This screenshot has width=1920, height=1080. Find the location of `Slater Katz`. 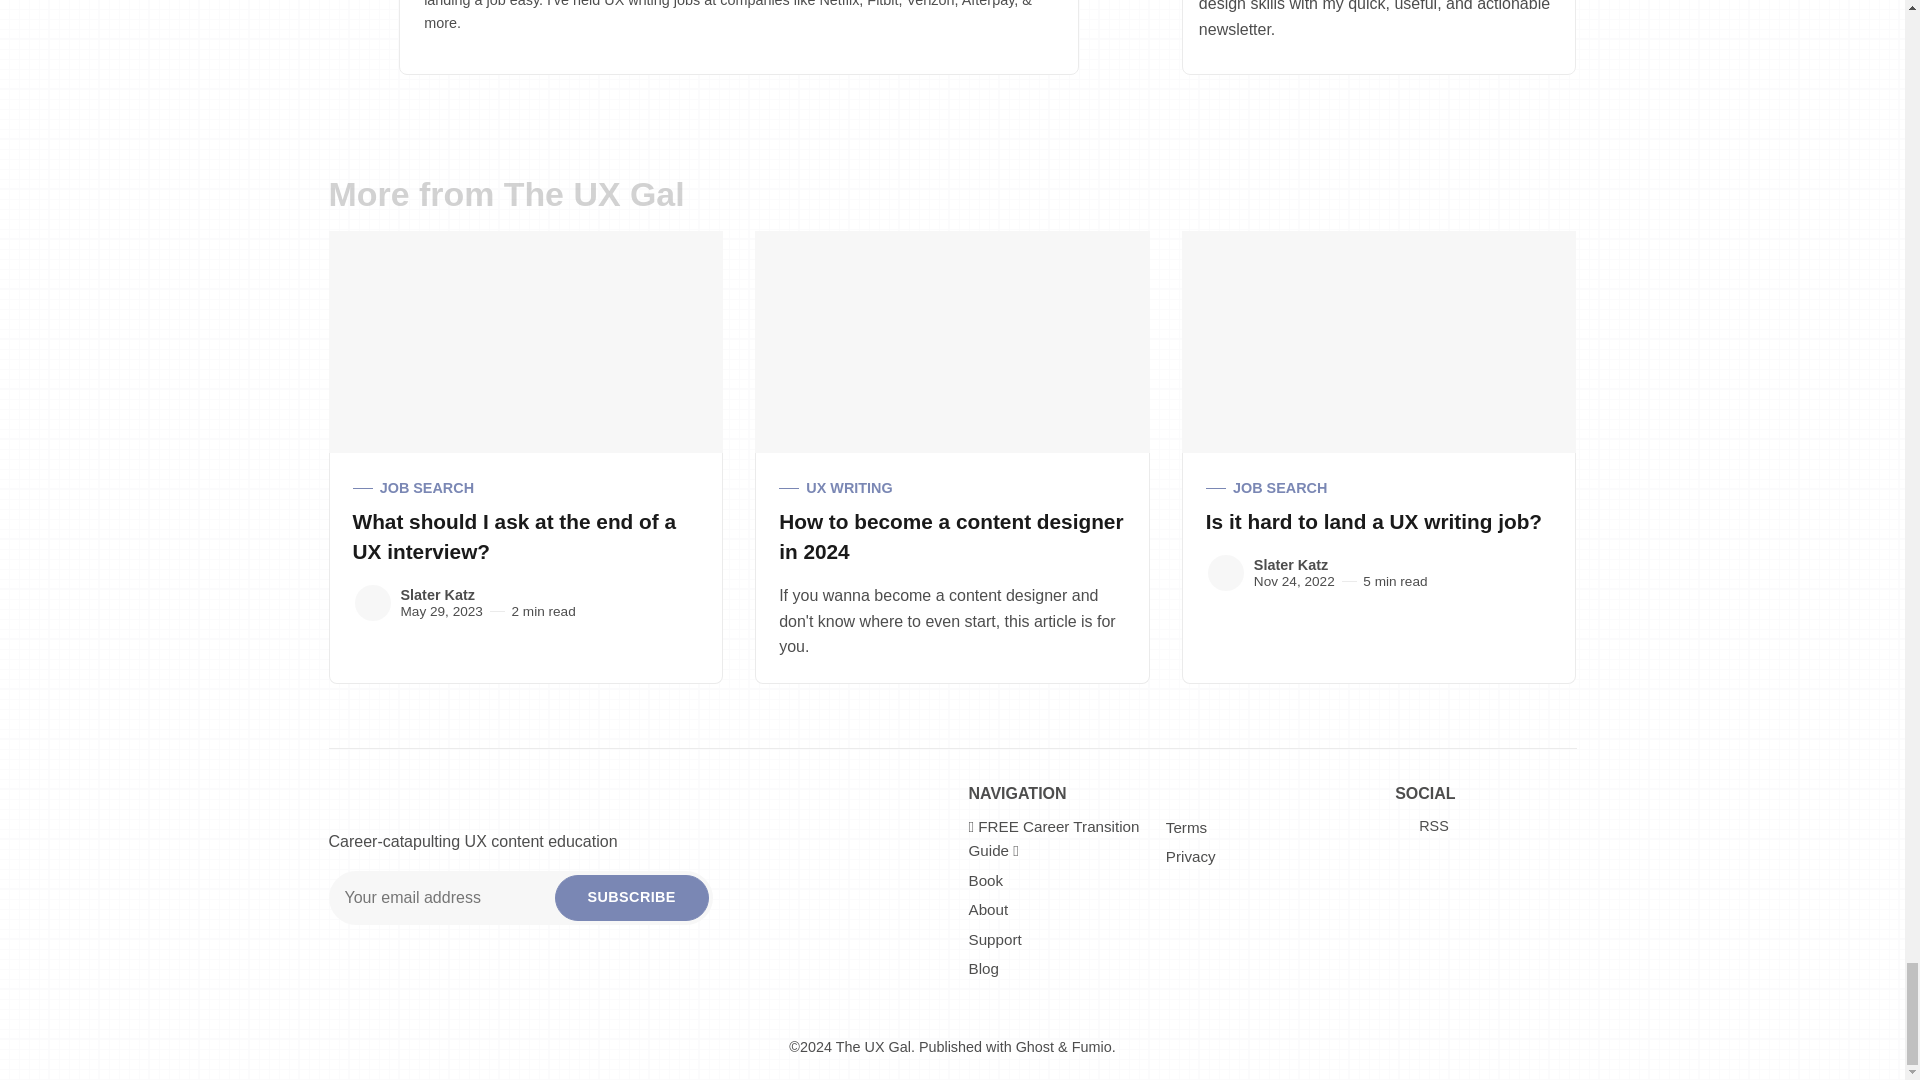

Slater Katz is located at coordinates (371, 603).